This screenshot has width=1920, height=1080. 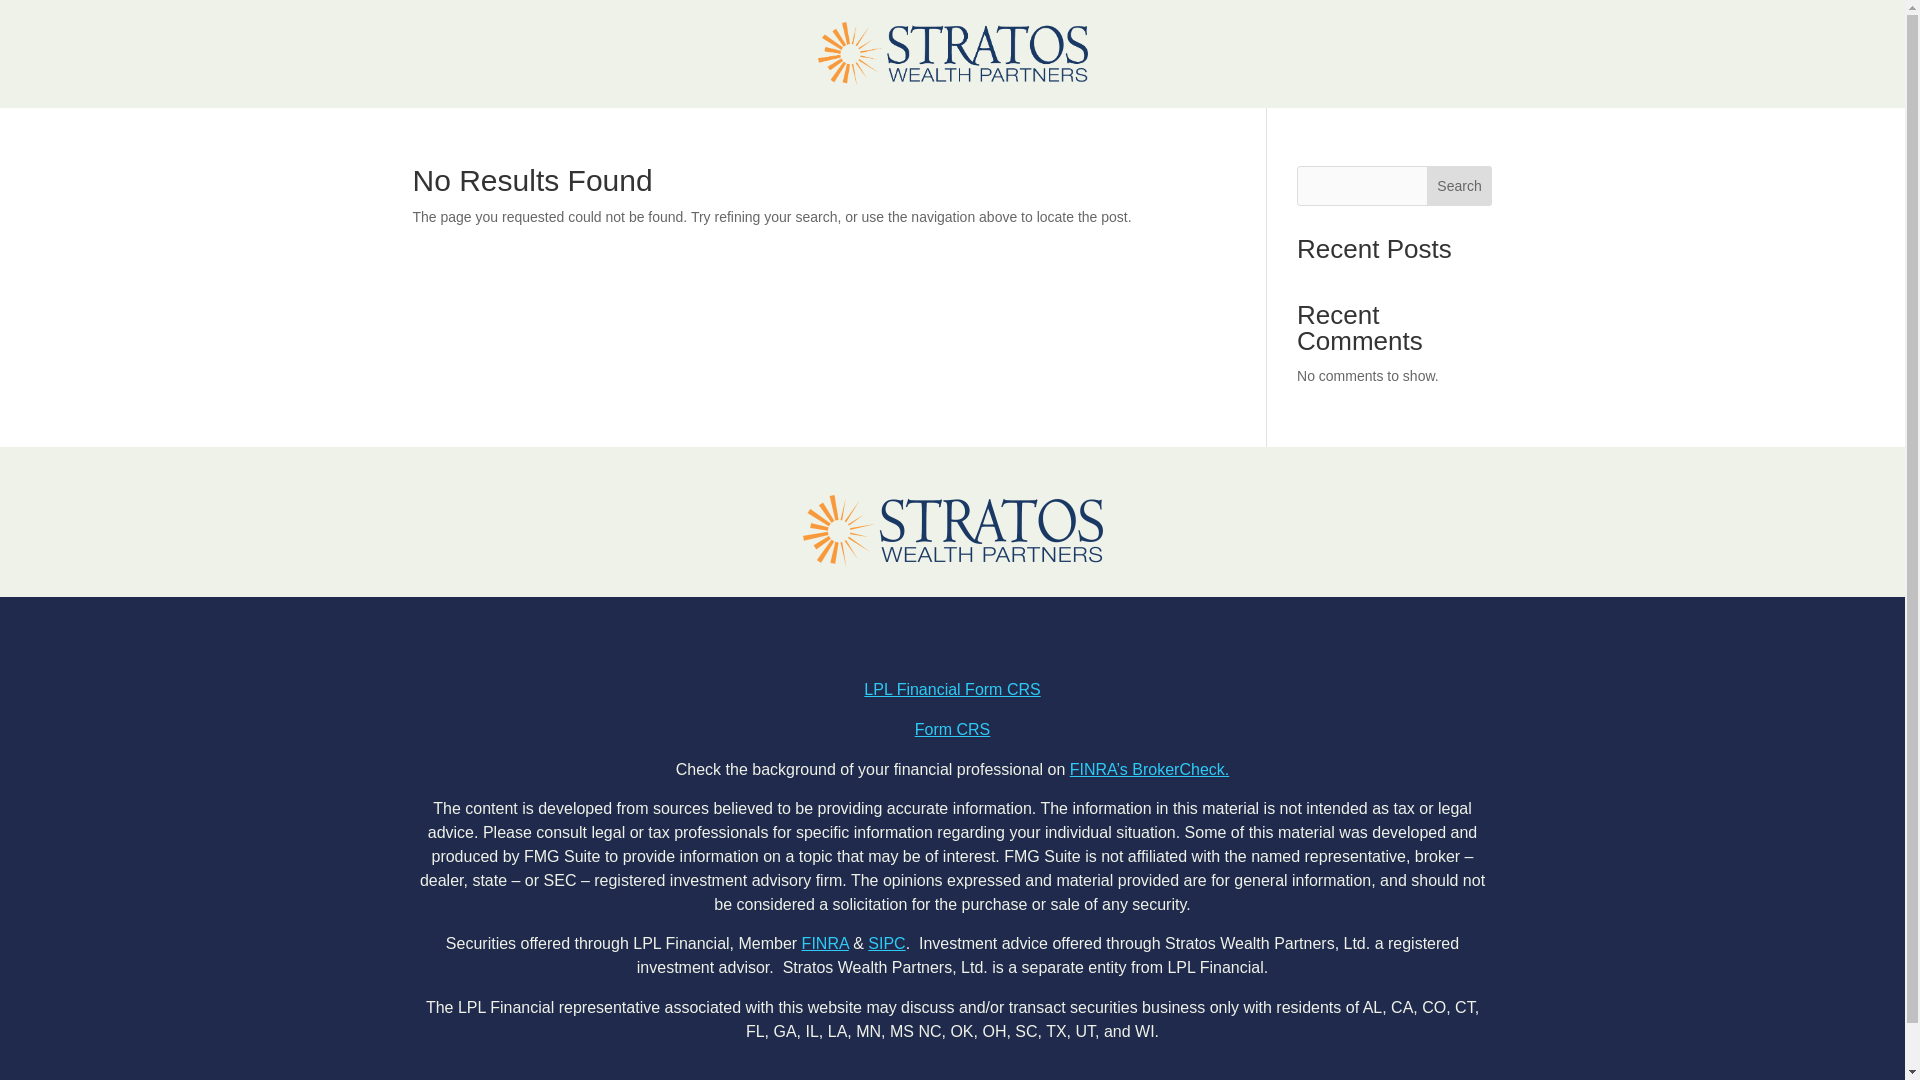 What do you see at coordinates (952, 54) in the screenshot?
I see `stratos` at bounding box center [952, 54].